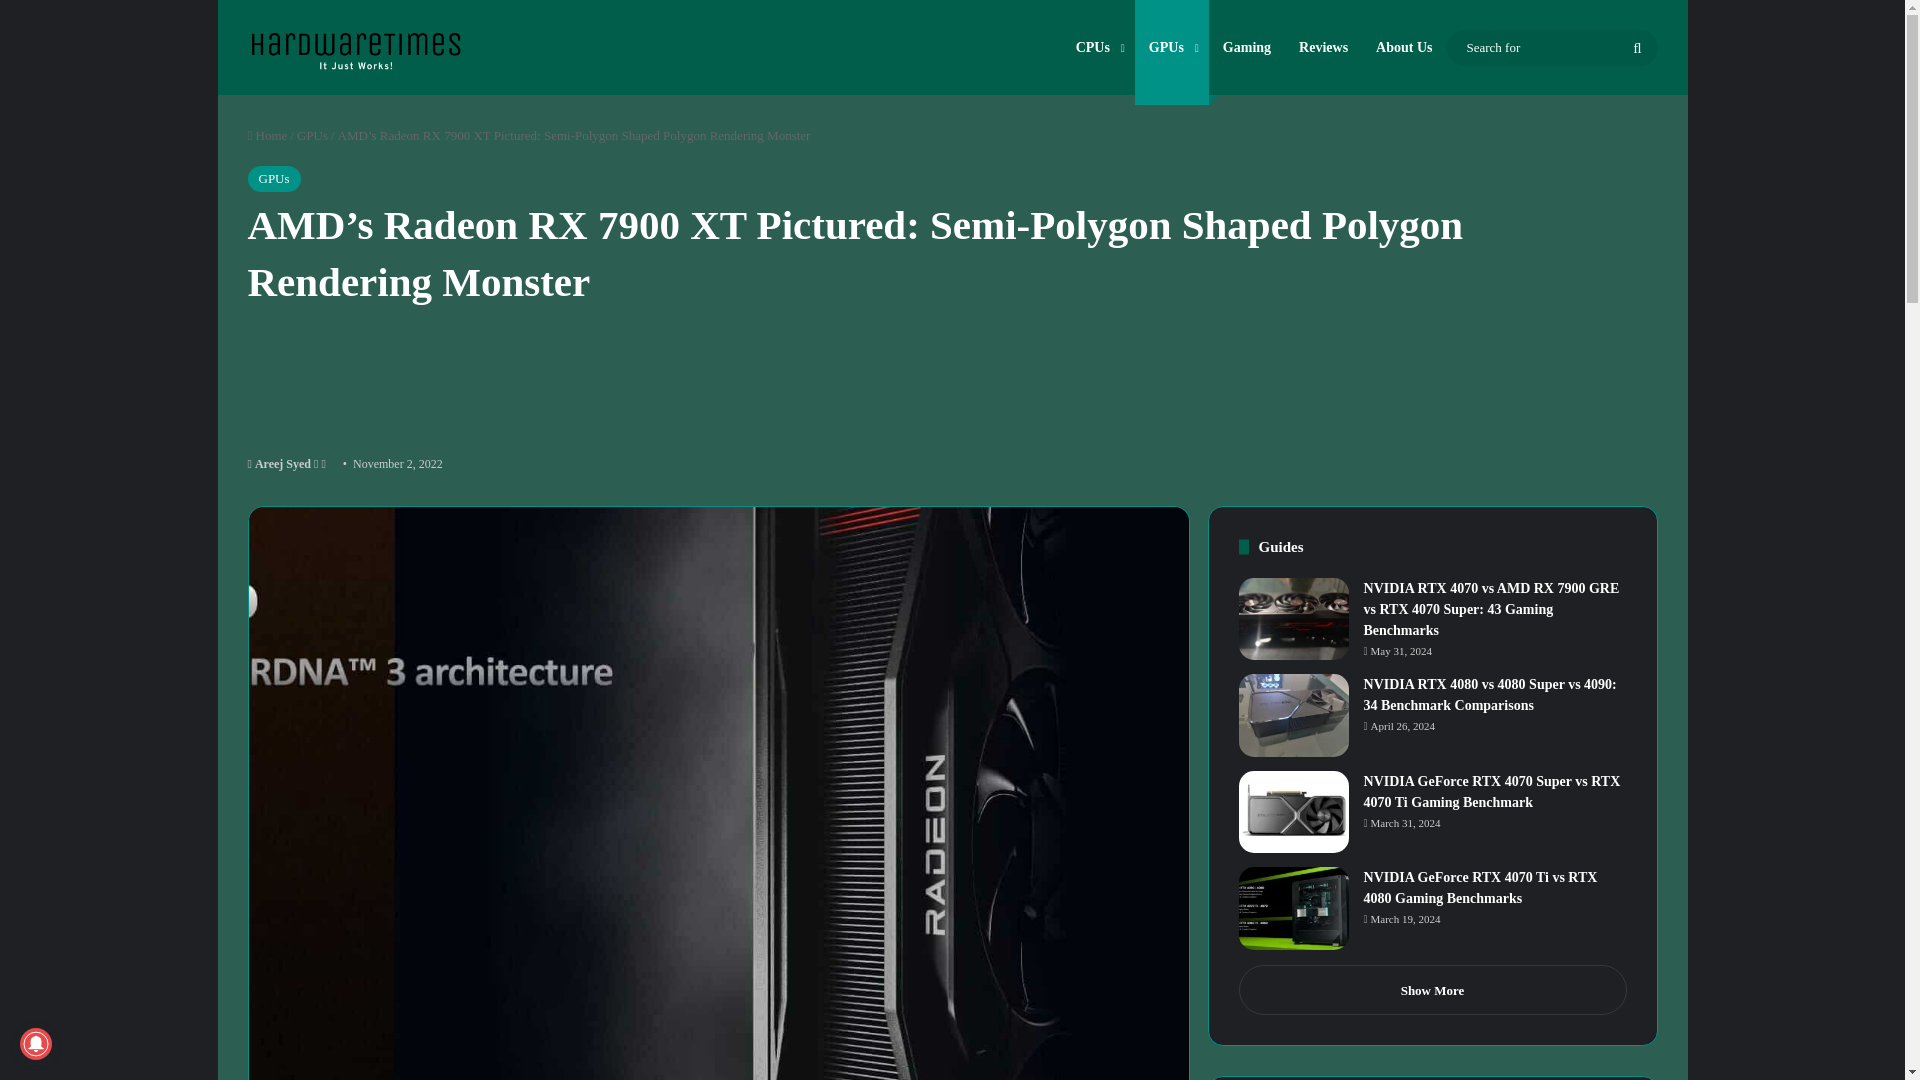 The image size is (1920, 1080). What do you see at coordinates (354, 45) in the screenshot?
I see `Hardware Times` at bounding box center [354, 45].